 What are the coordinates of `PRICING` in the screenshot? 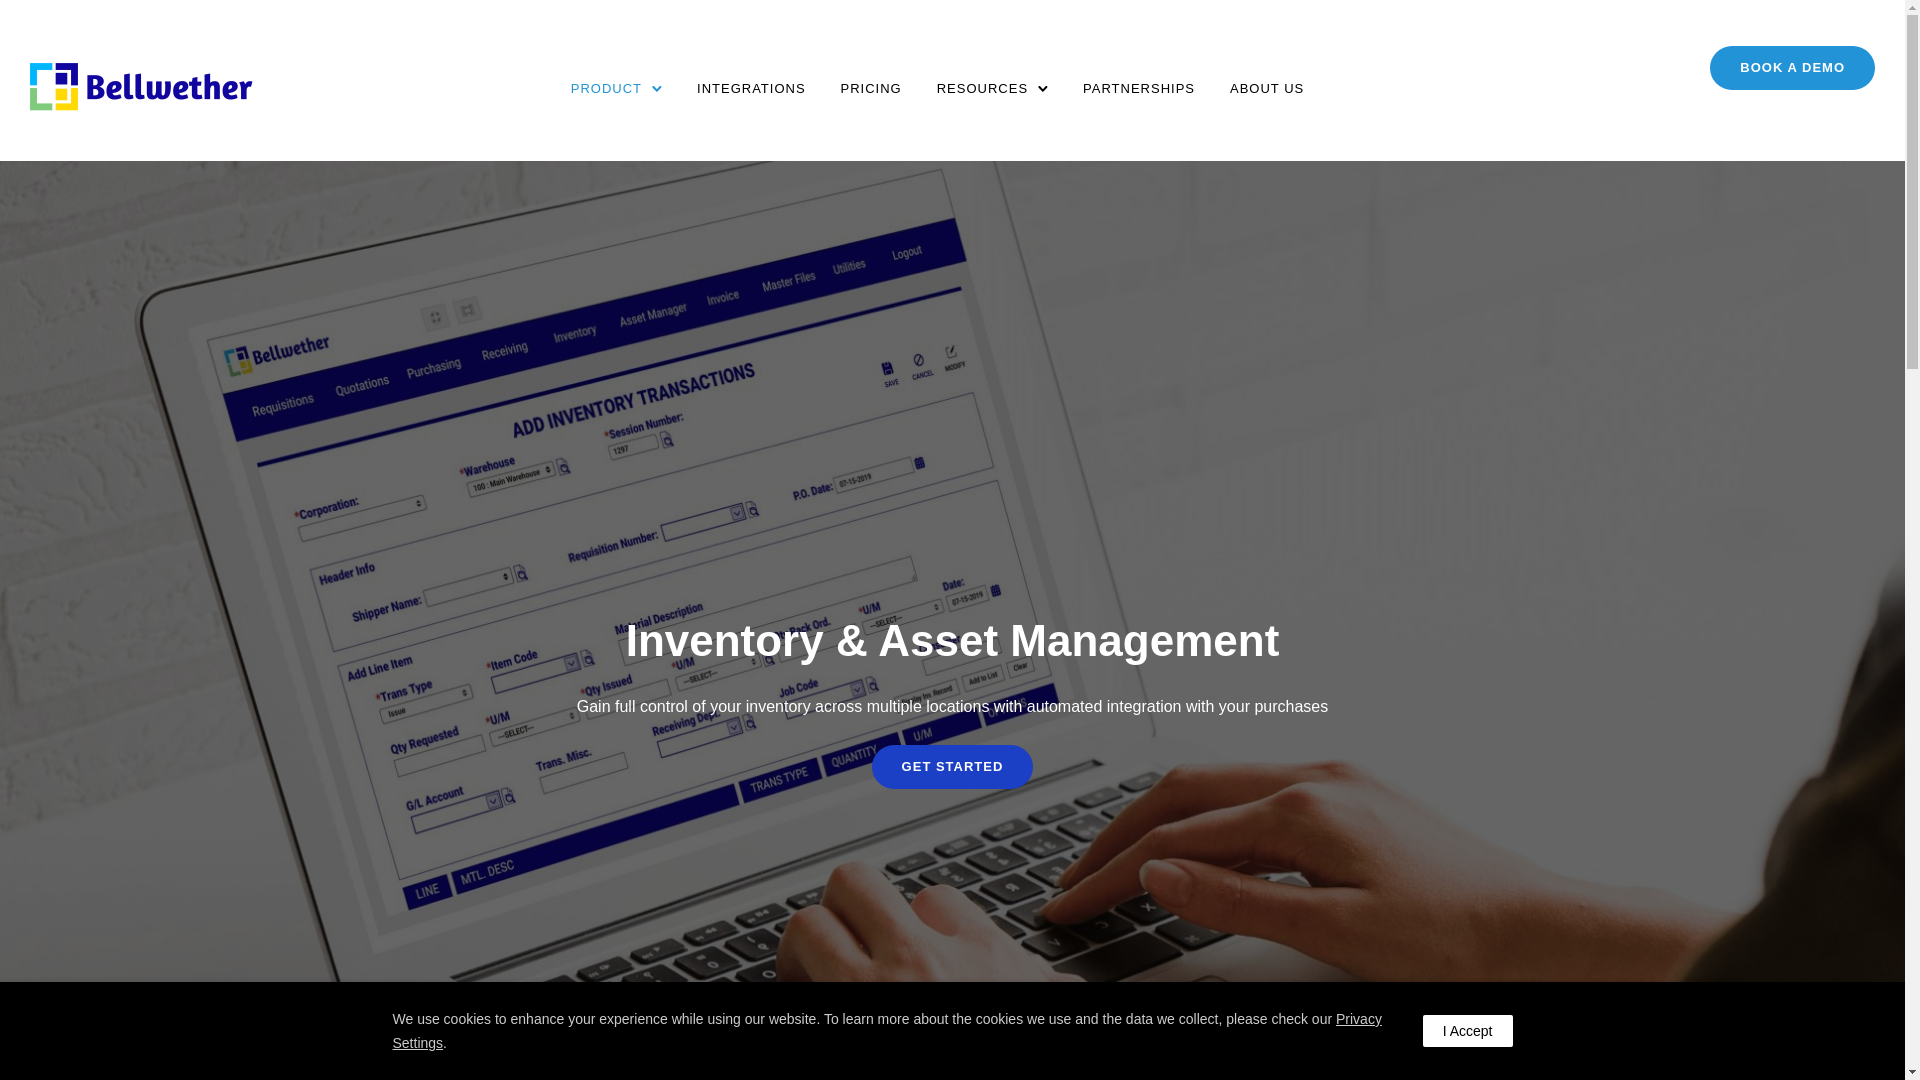 It's located at (872, 88).